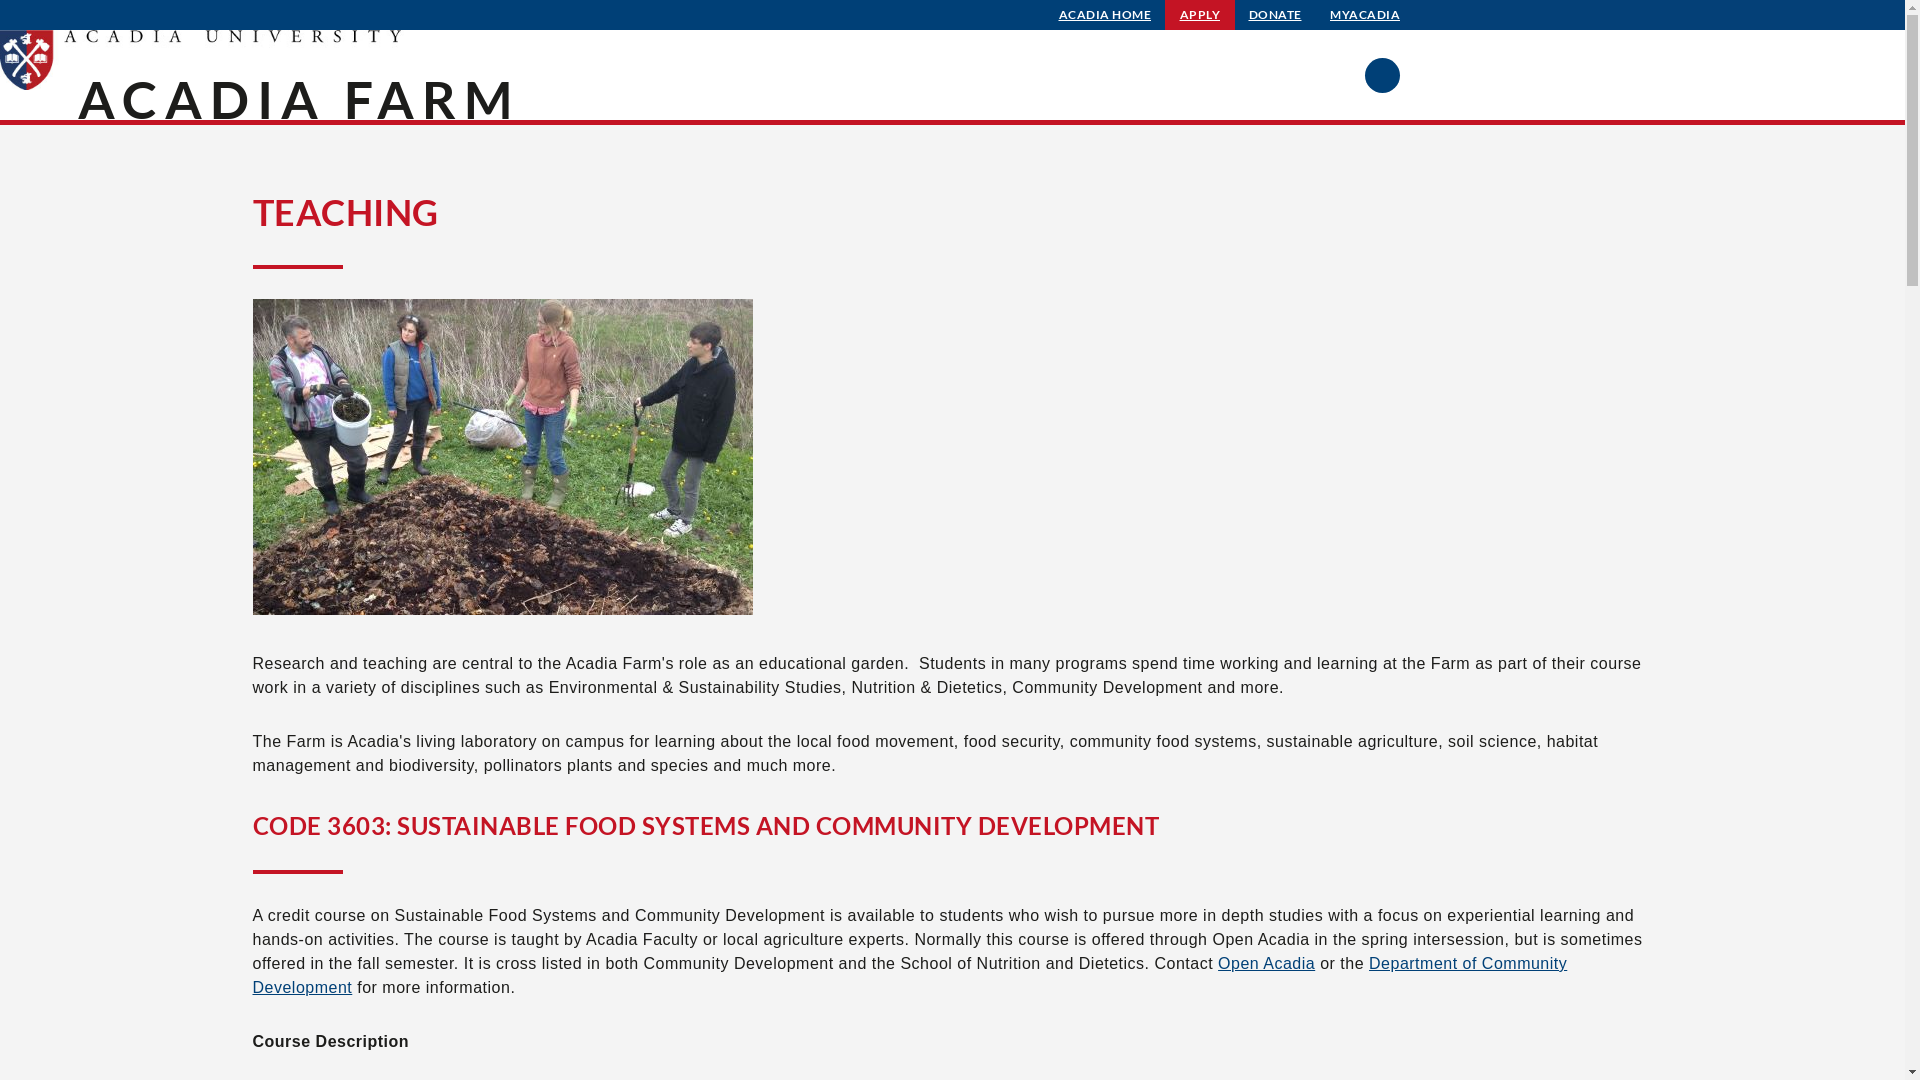 Image resolution: width=1920 pixels, height=1080 pixels. I want to click on Open Acadia, so click(1266, 964).